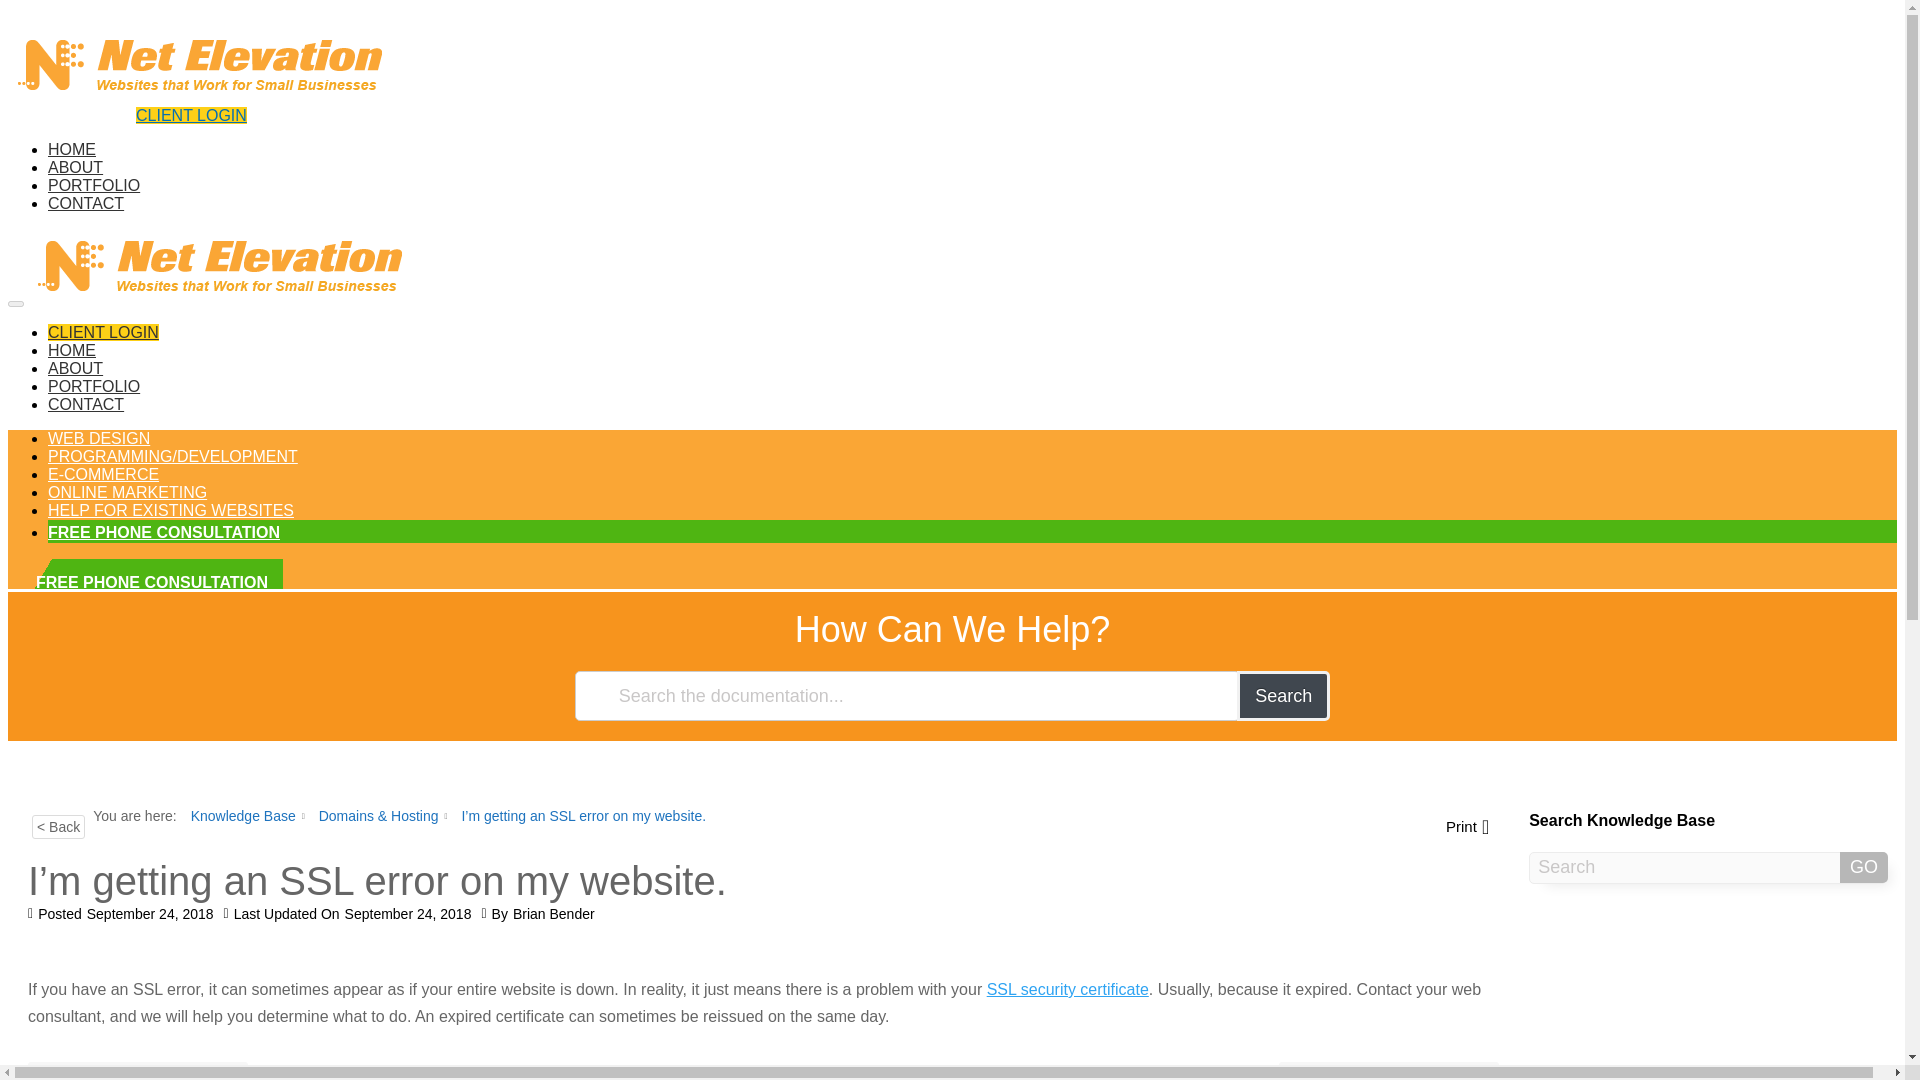  I want to click on CLIENT LOGIN, so click(104, 332).